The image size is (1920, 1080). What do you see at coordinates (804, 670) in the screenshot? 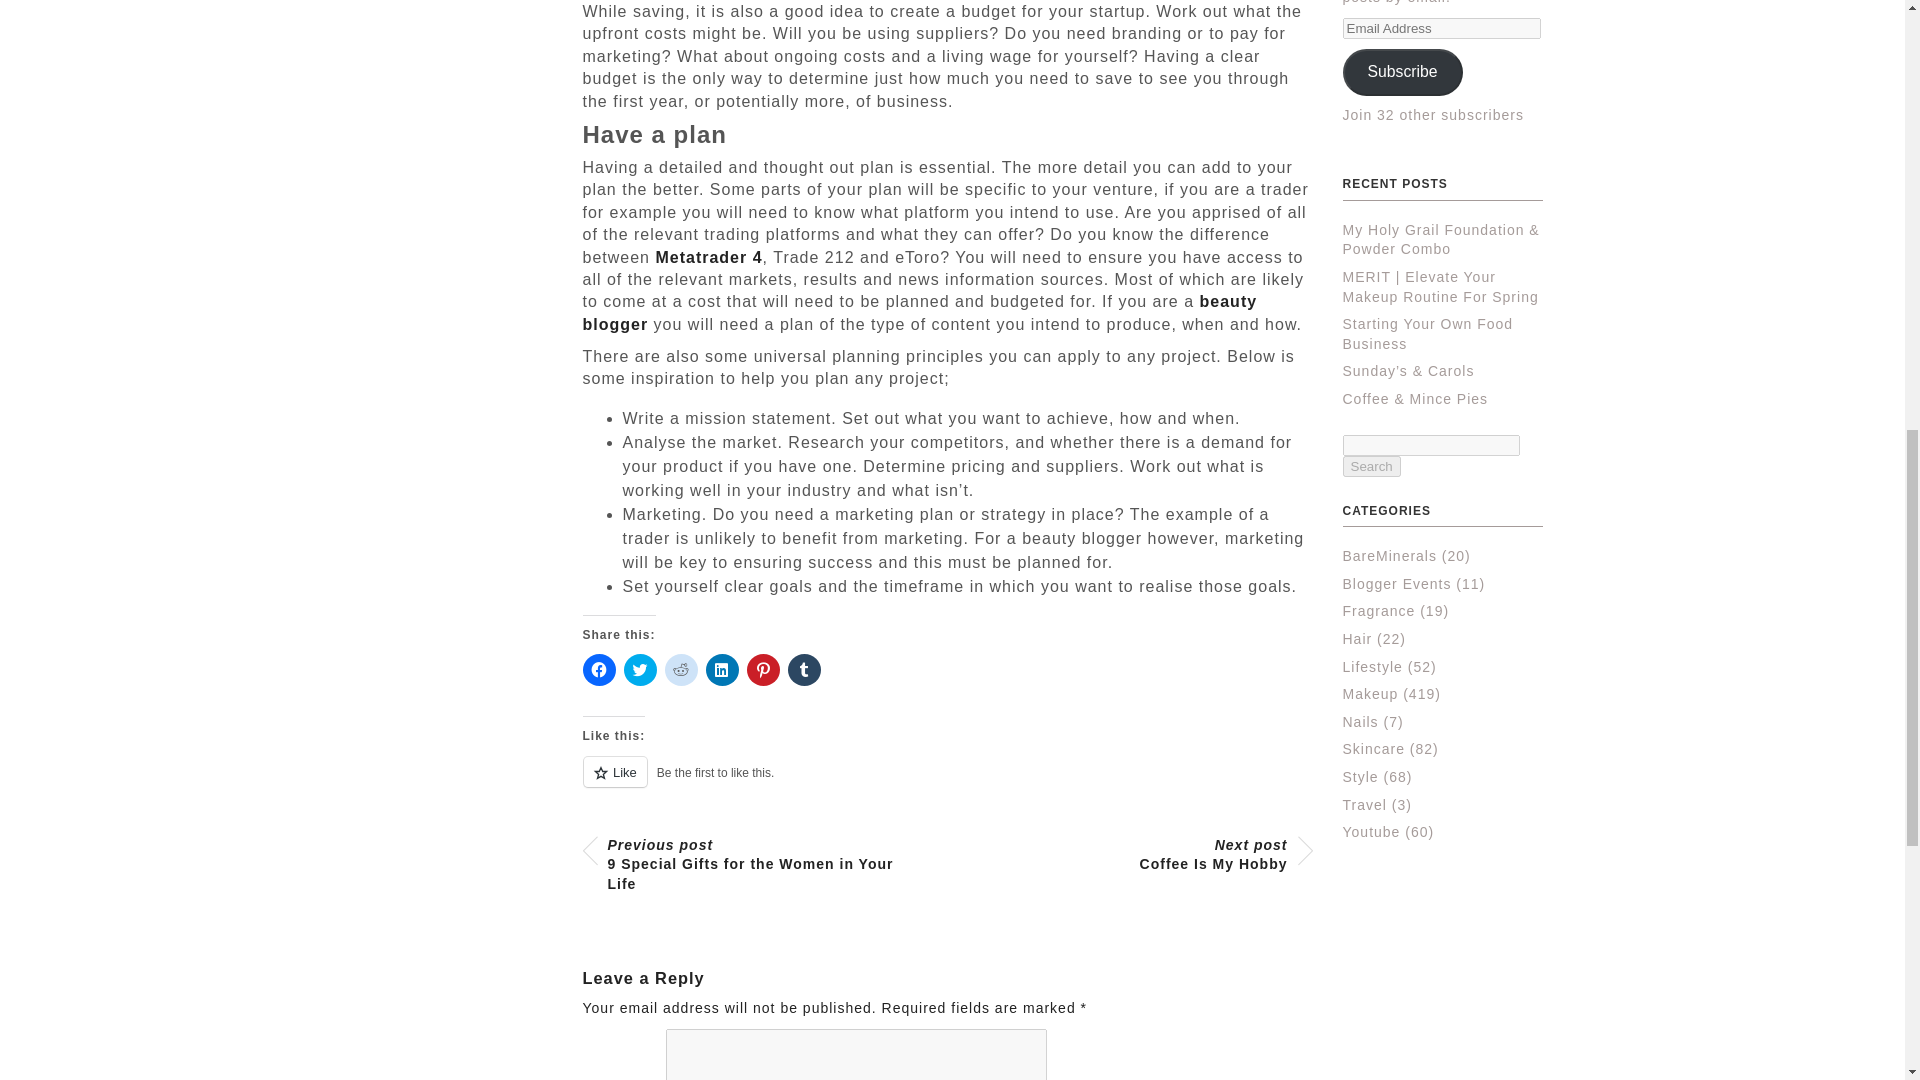
I see `Click to share on Tumblr` at bounding box center [804, 670].